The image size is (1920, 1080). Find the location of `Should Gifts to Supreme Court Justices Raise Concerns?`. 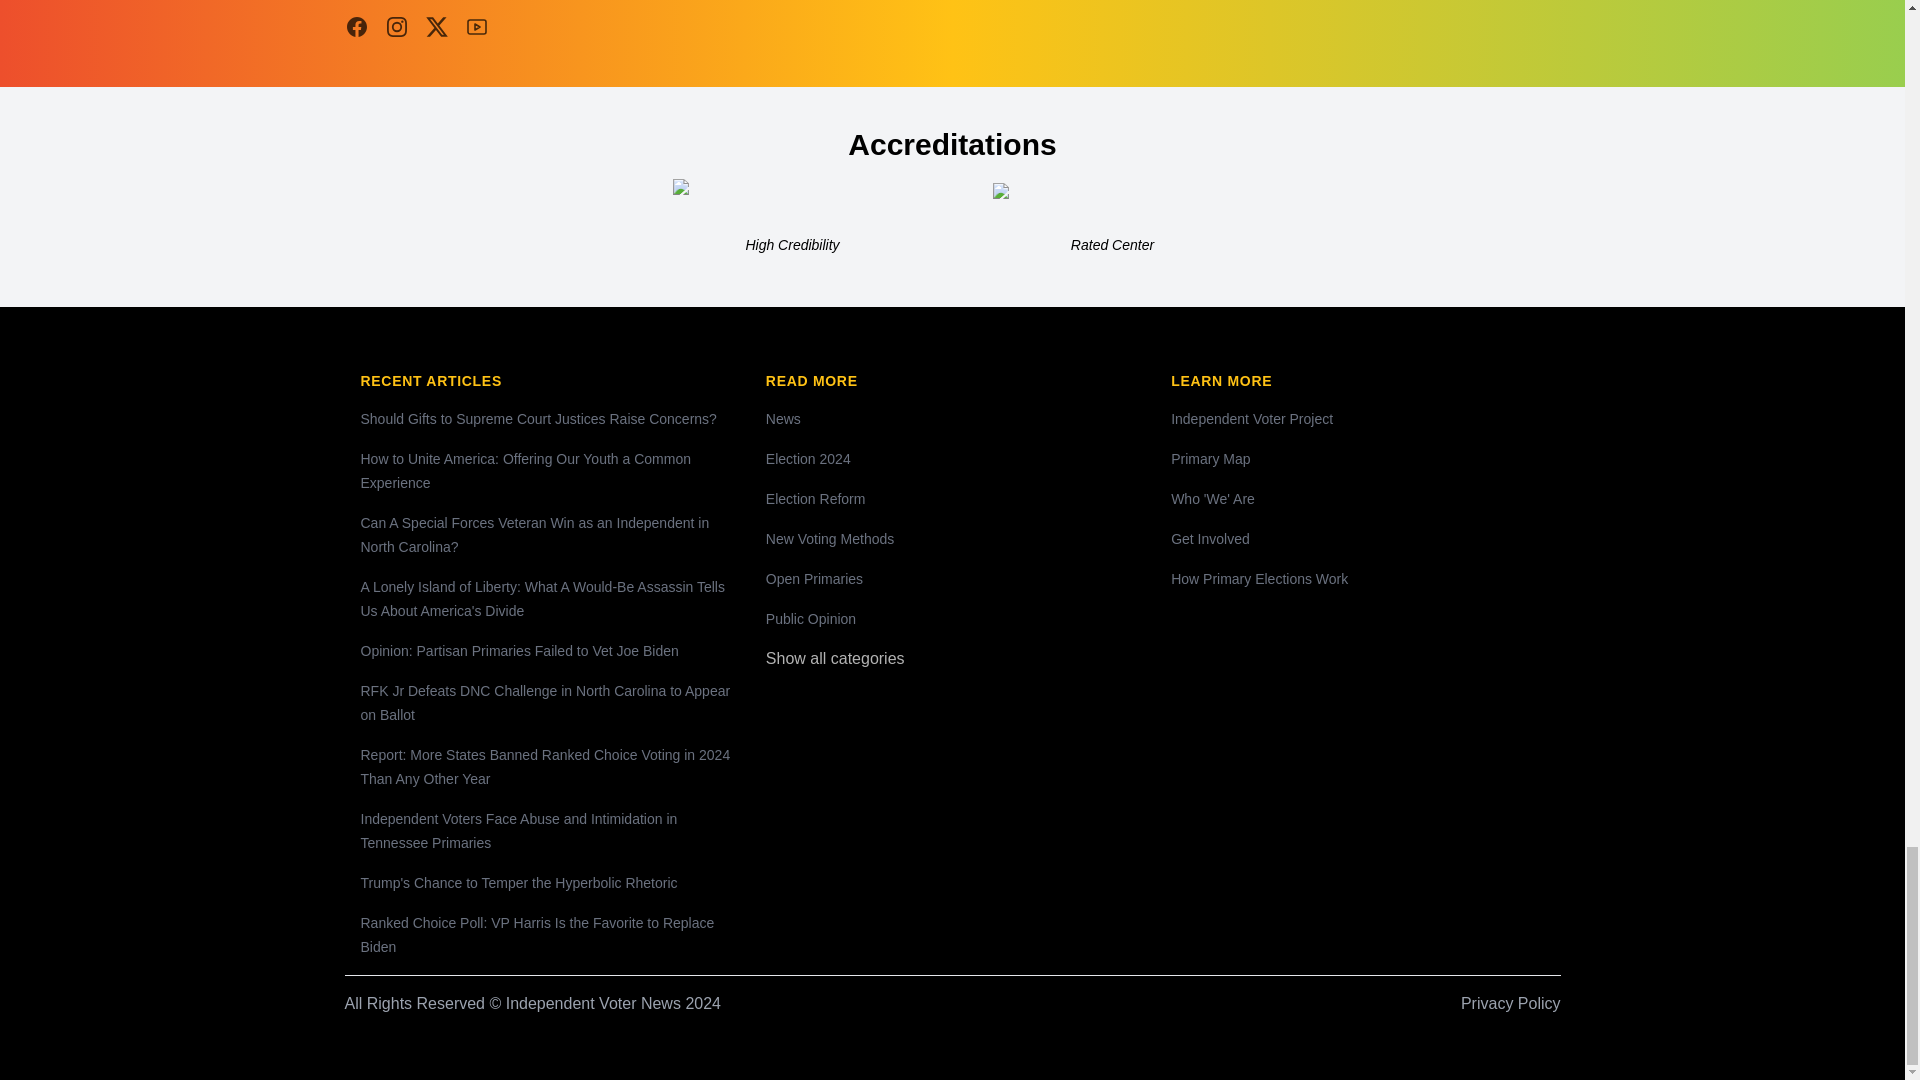

Should Gifts to Supreme Court Justices Raise Concerns? is located at coordinates (538, 418).